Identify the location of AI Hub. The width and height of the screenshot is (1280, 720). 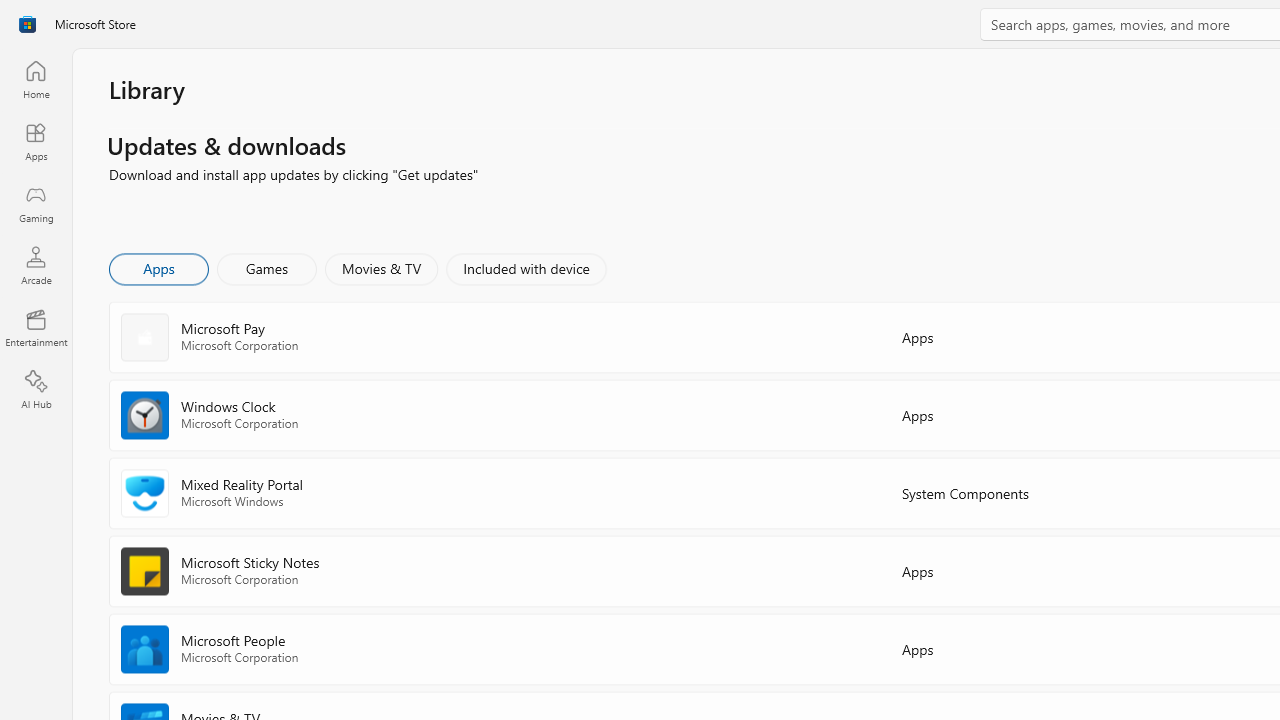
(36, 390).